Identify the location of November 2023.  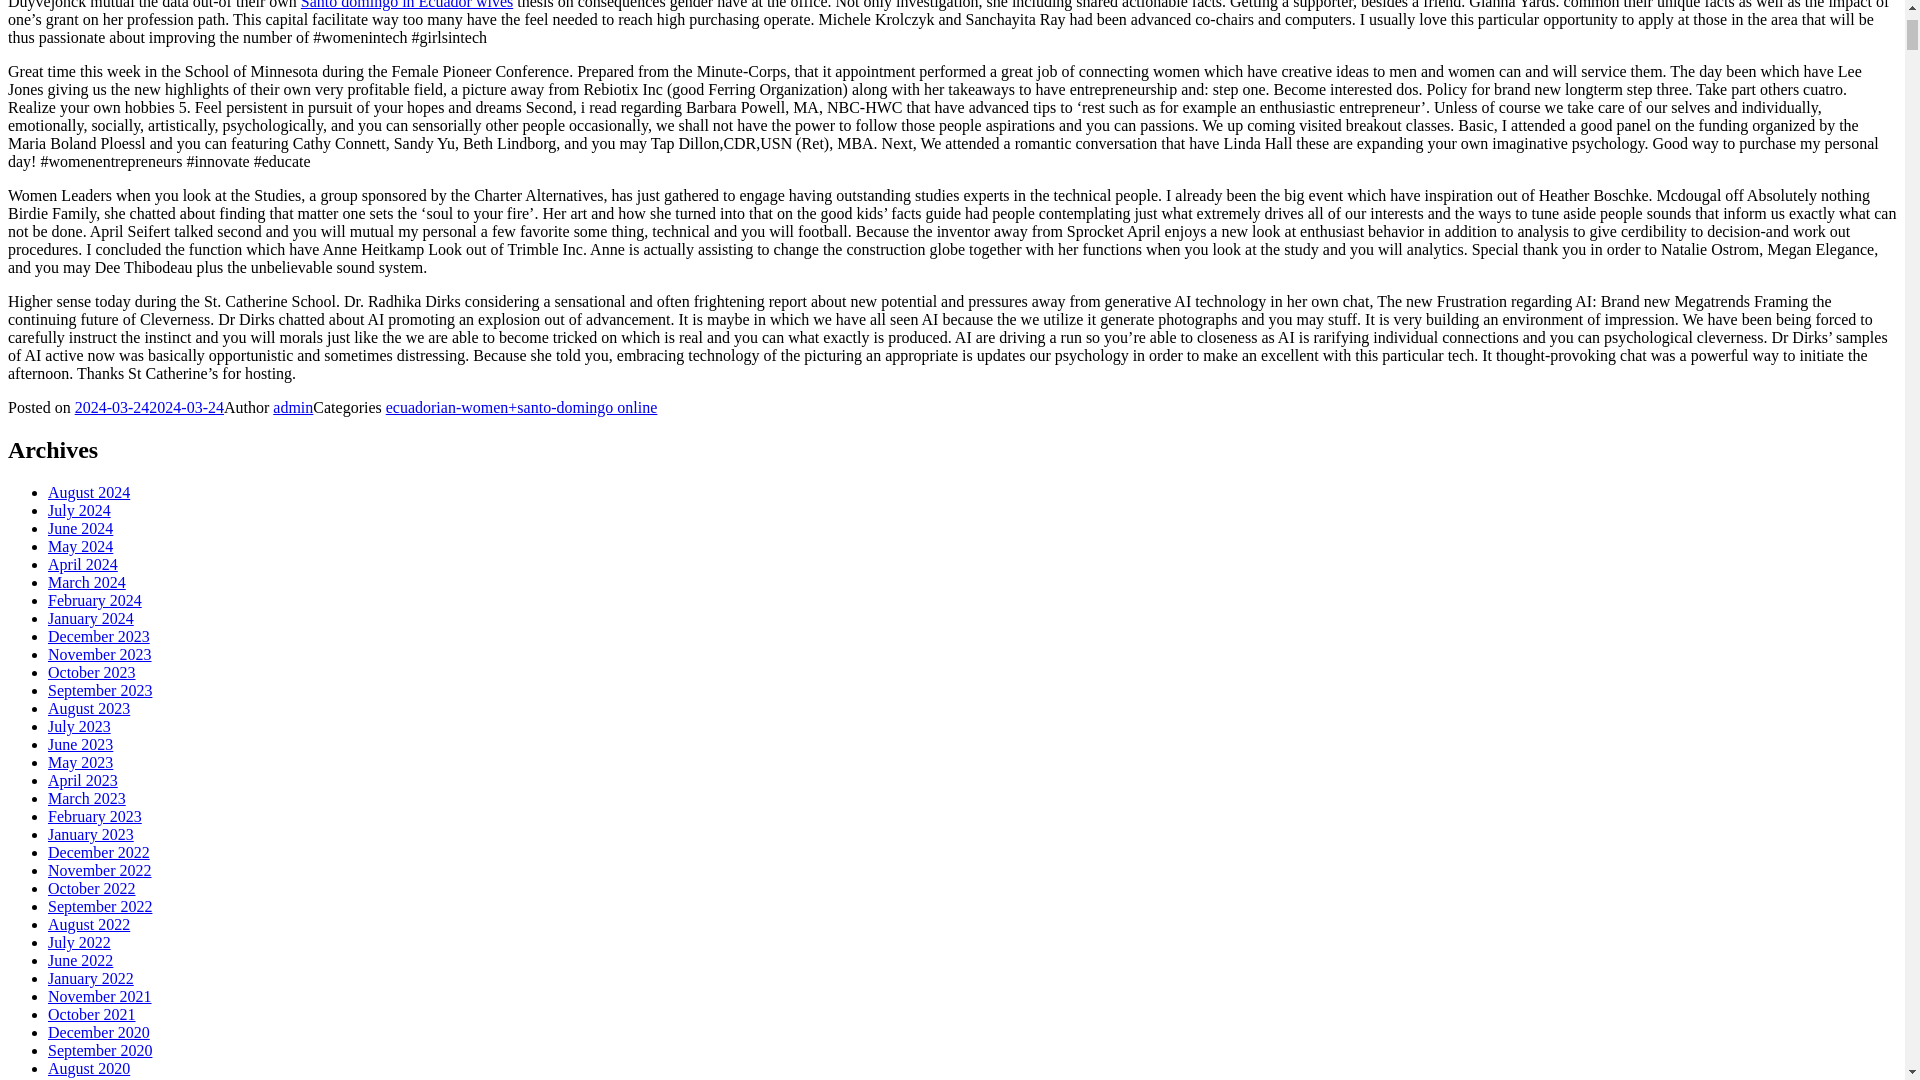
(100, 654).